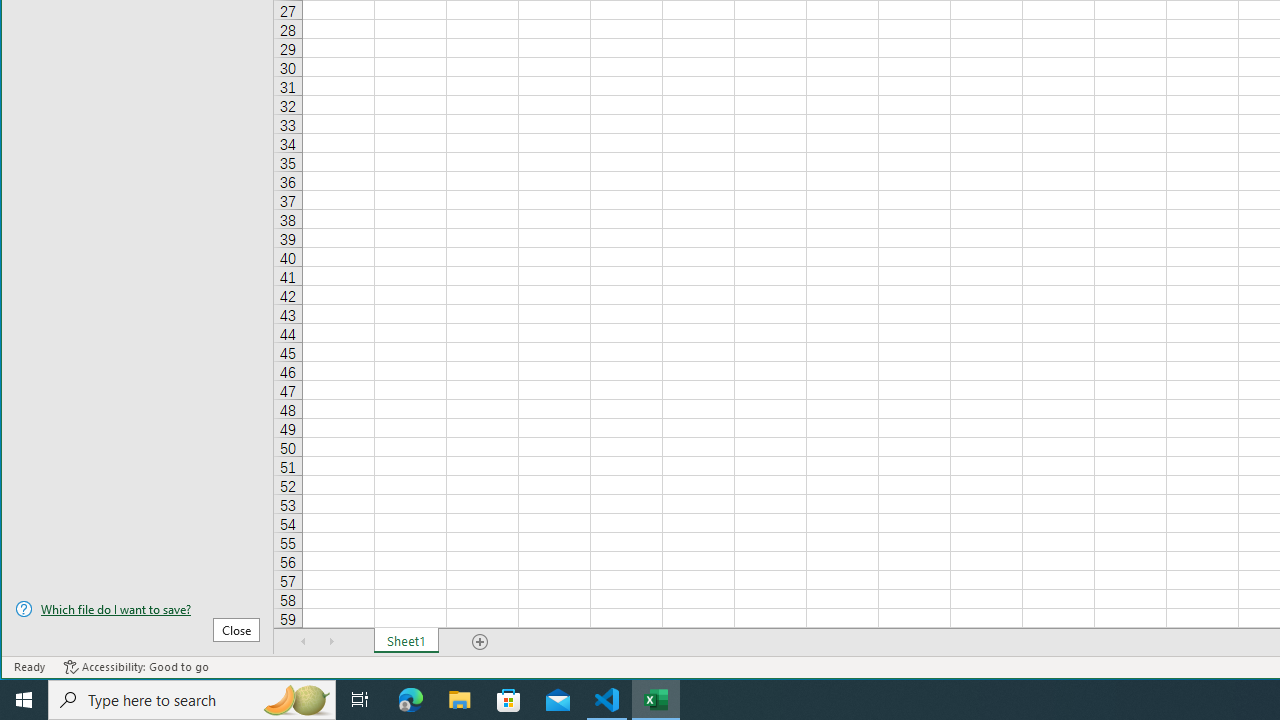 The image size is (1280, 720). What do you see at coordinates (481, 641) in the screenshot?
I see `Add Sheet` at bounding box center [481, 641].